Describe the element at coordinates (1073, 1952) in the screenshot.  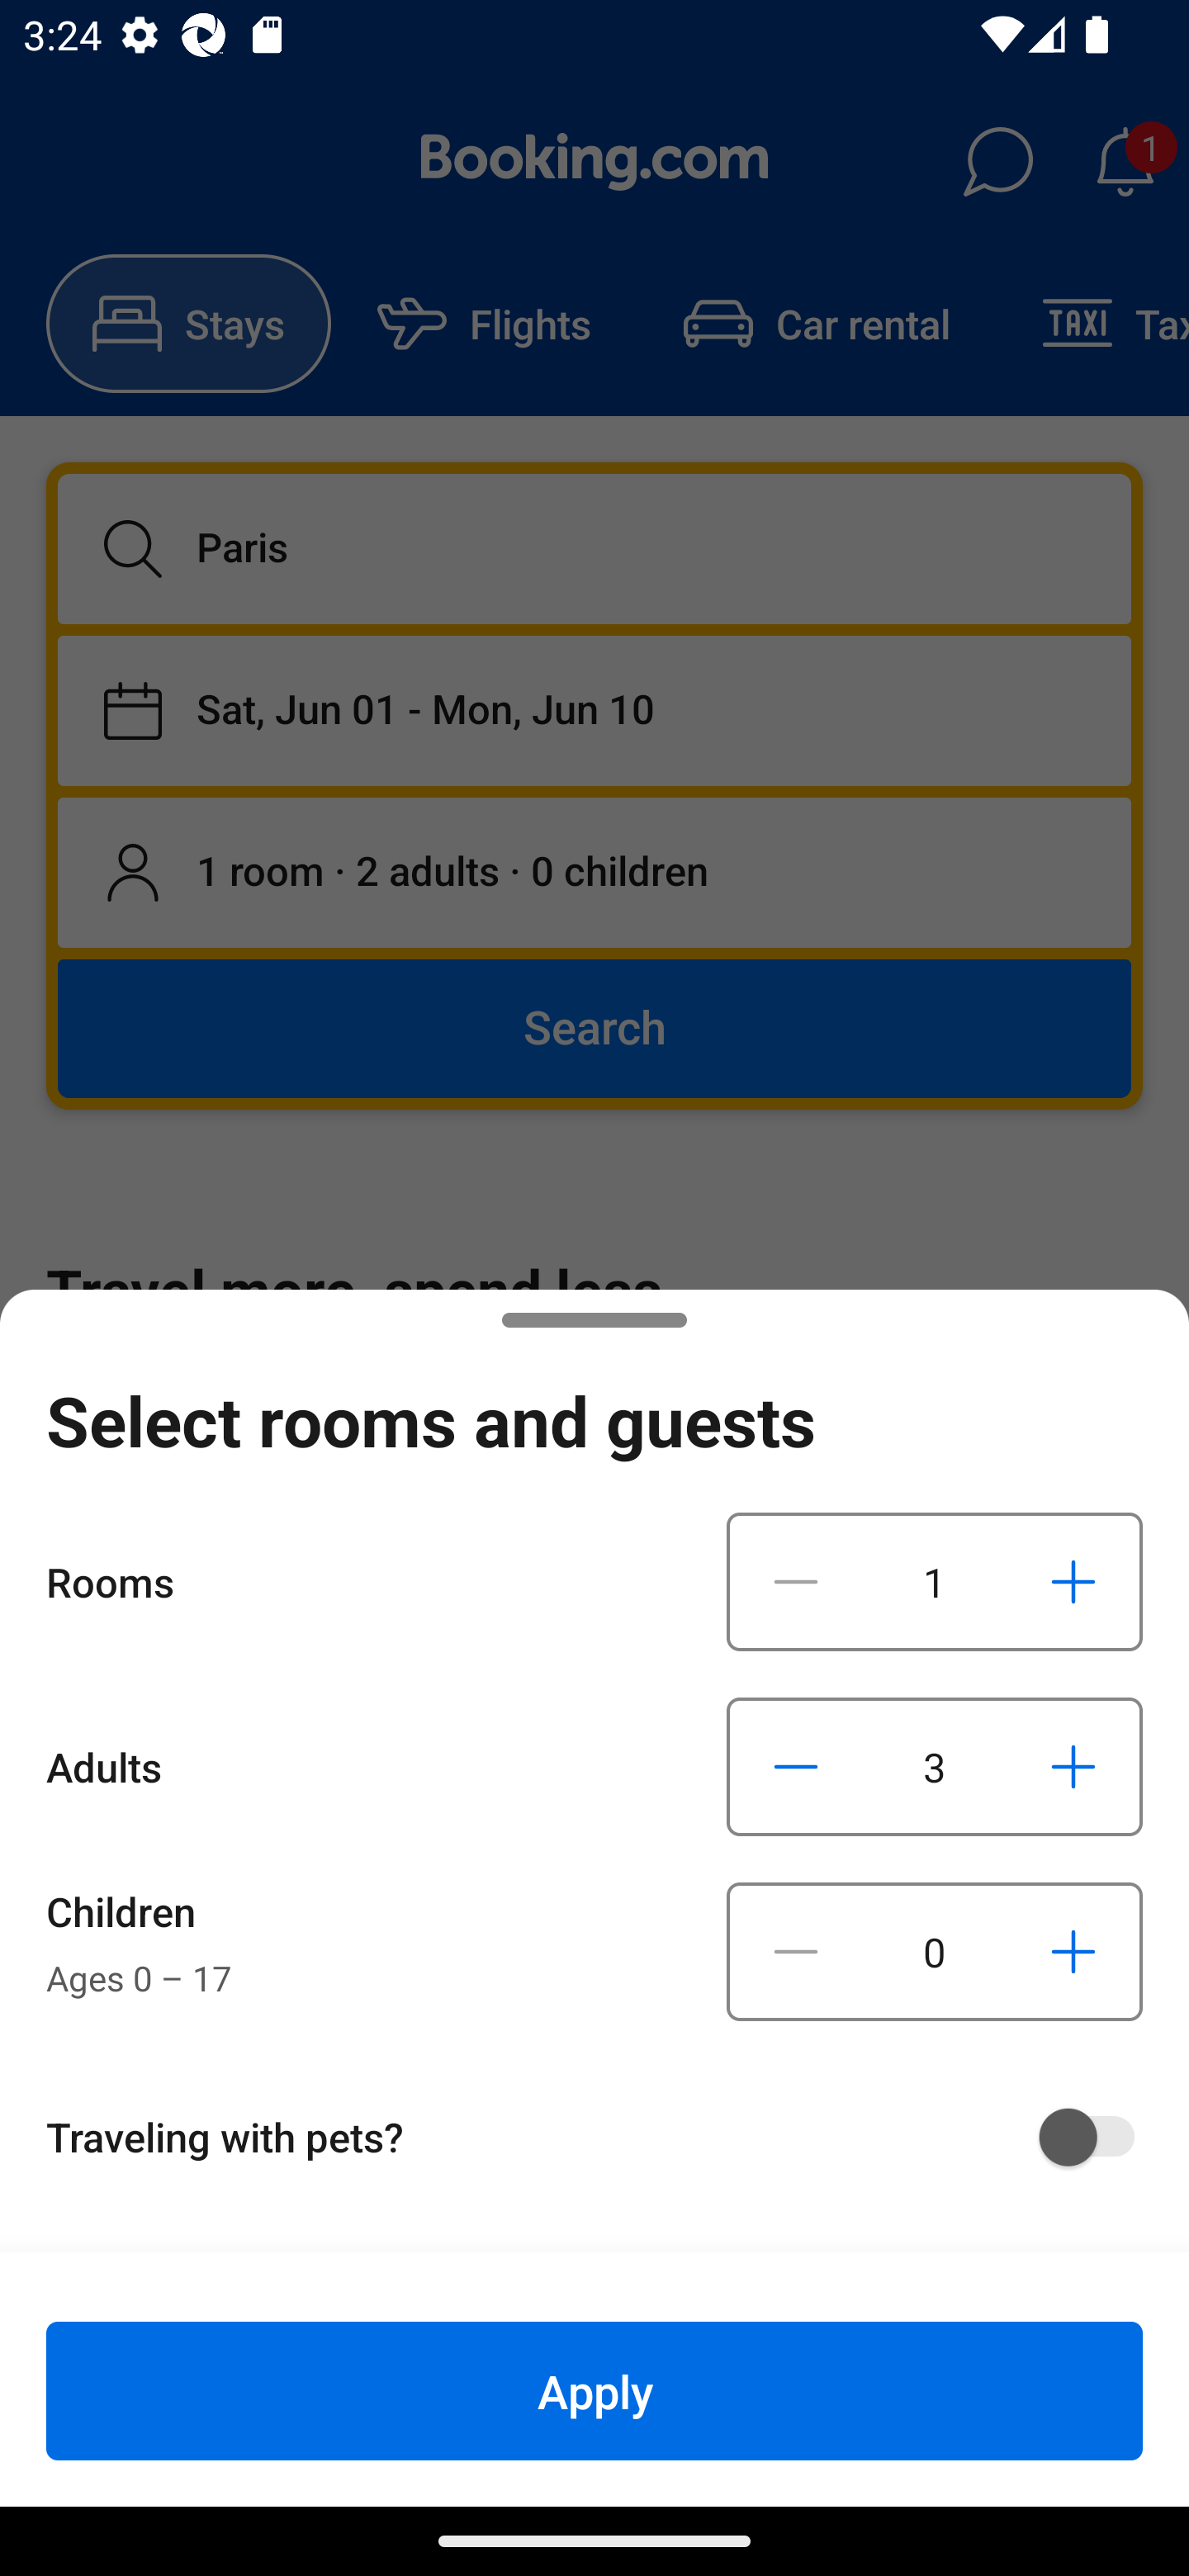
I see `Increase` at that location.